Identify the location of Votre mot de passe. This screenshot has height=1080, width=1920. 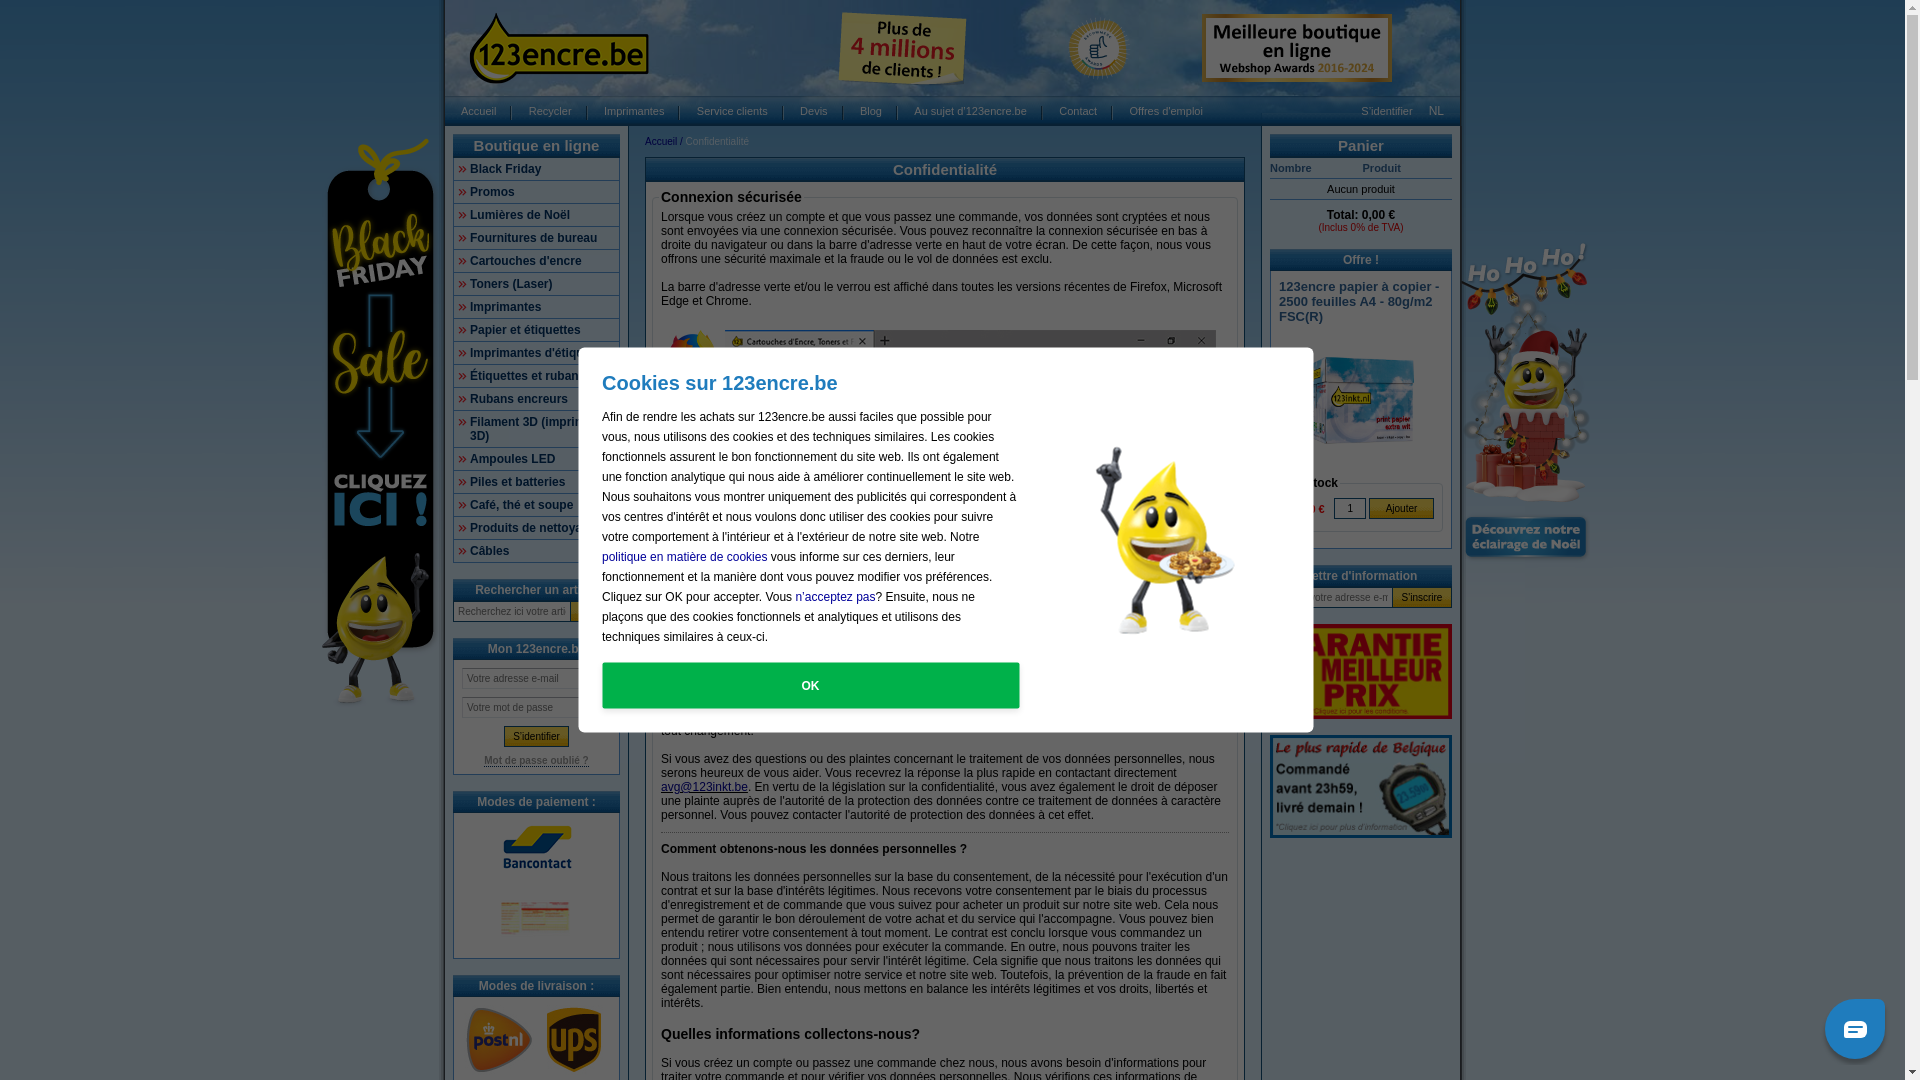
(536, 708).